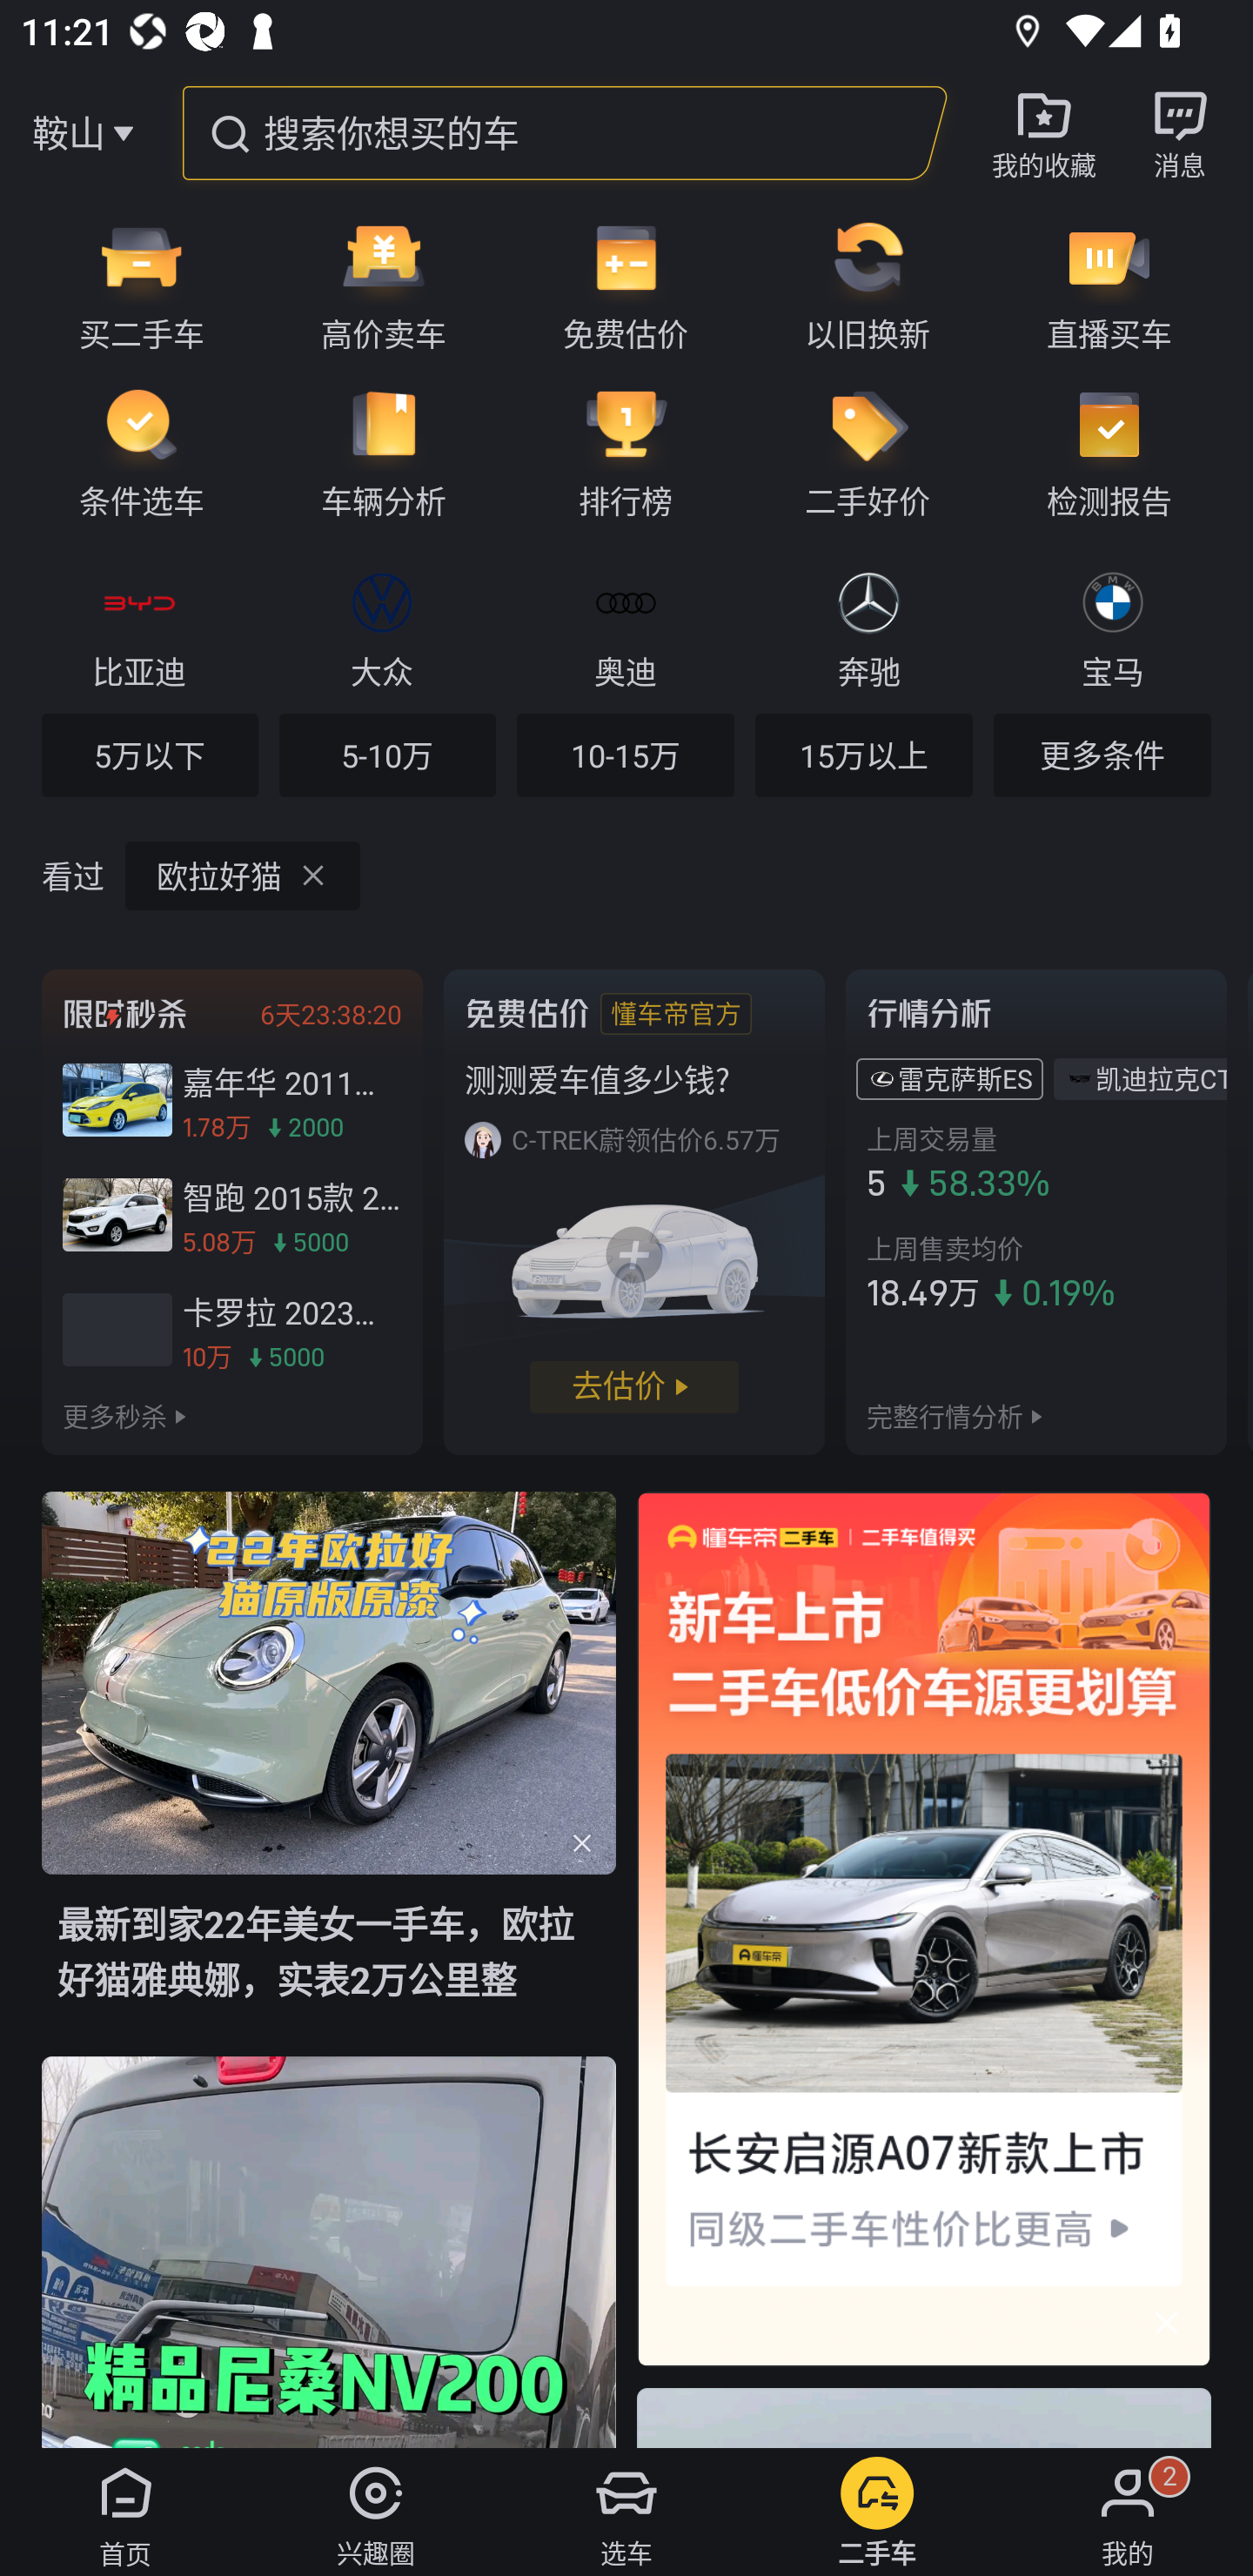 This screenshot has width=1253, height=2576. I want to click on 条件选车, so click(131, 452).